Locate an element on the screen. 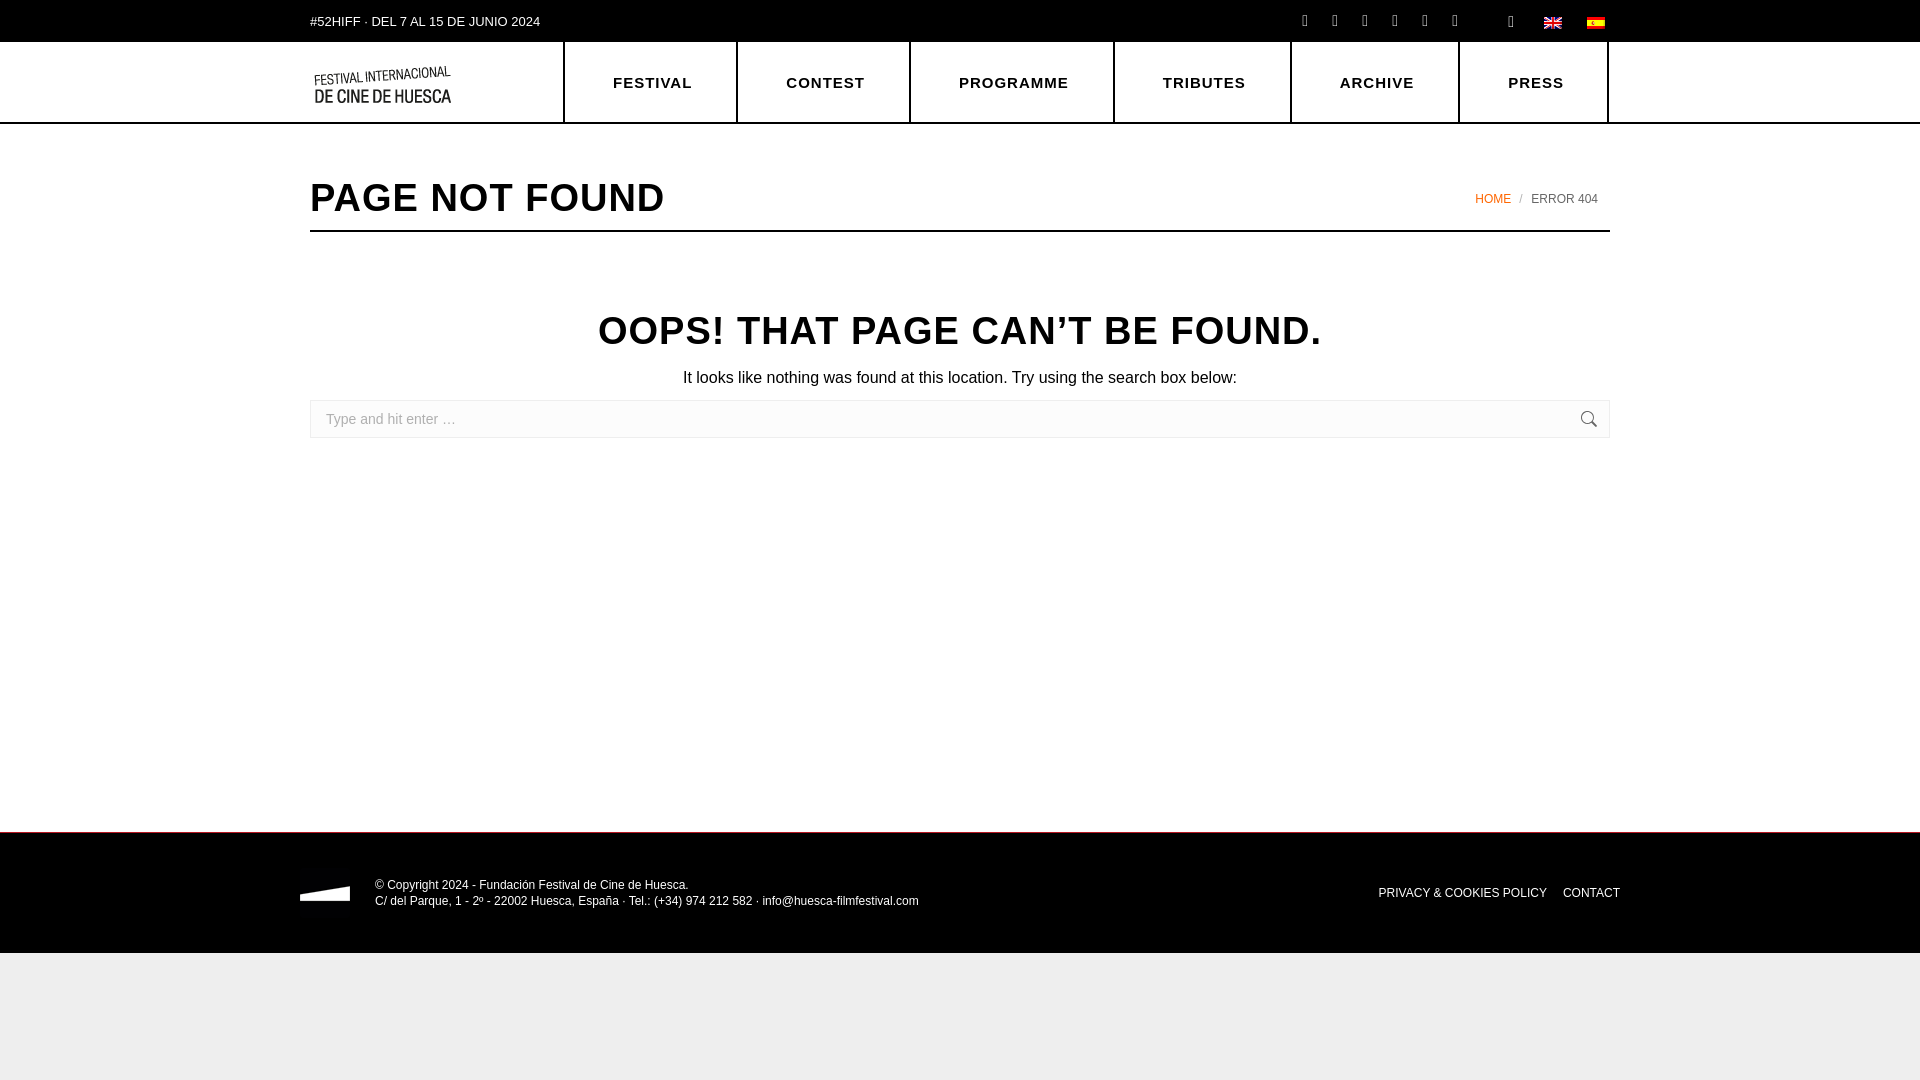 This screenshot has height=1080, width=1920. Flickr page opens in new window is located at coordinates (1394, 20).